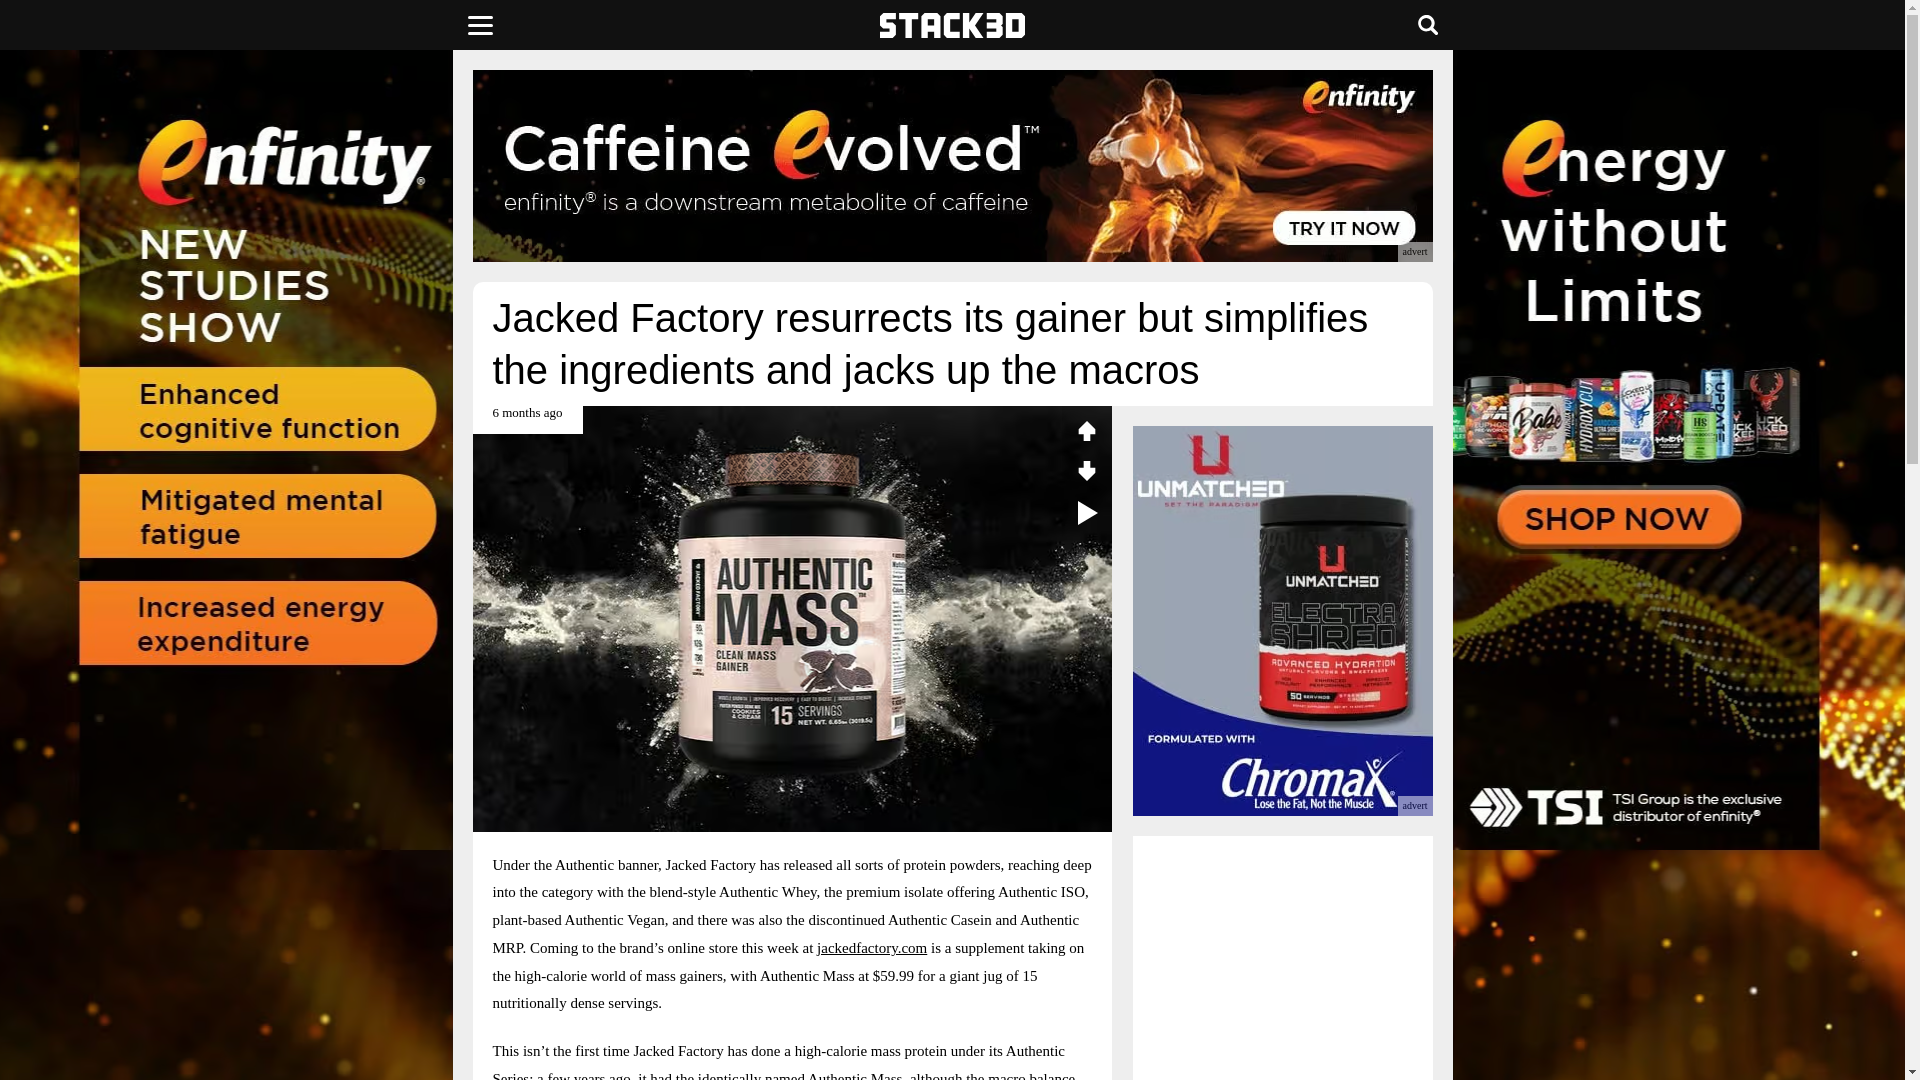 The width and height of the screenshot is (1920, 1080). What do you see at coordinates (855, 1076) in the screenshot?
I see `Authentic Mass` at bounding box center [855, 1076].